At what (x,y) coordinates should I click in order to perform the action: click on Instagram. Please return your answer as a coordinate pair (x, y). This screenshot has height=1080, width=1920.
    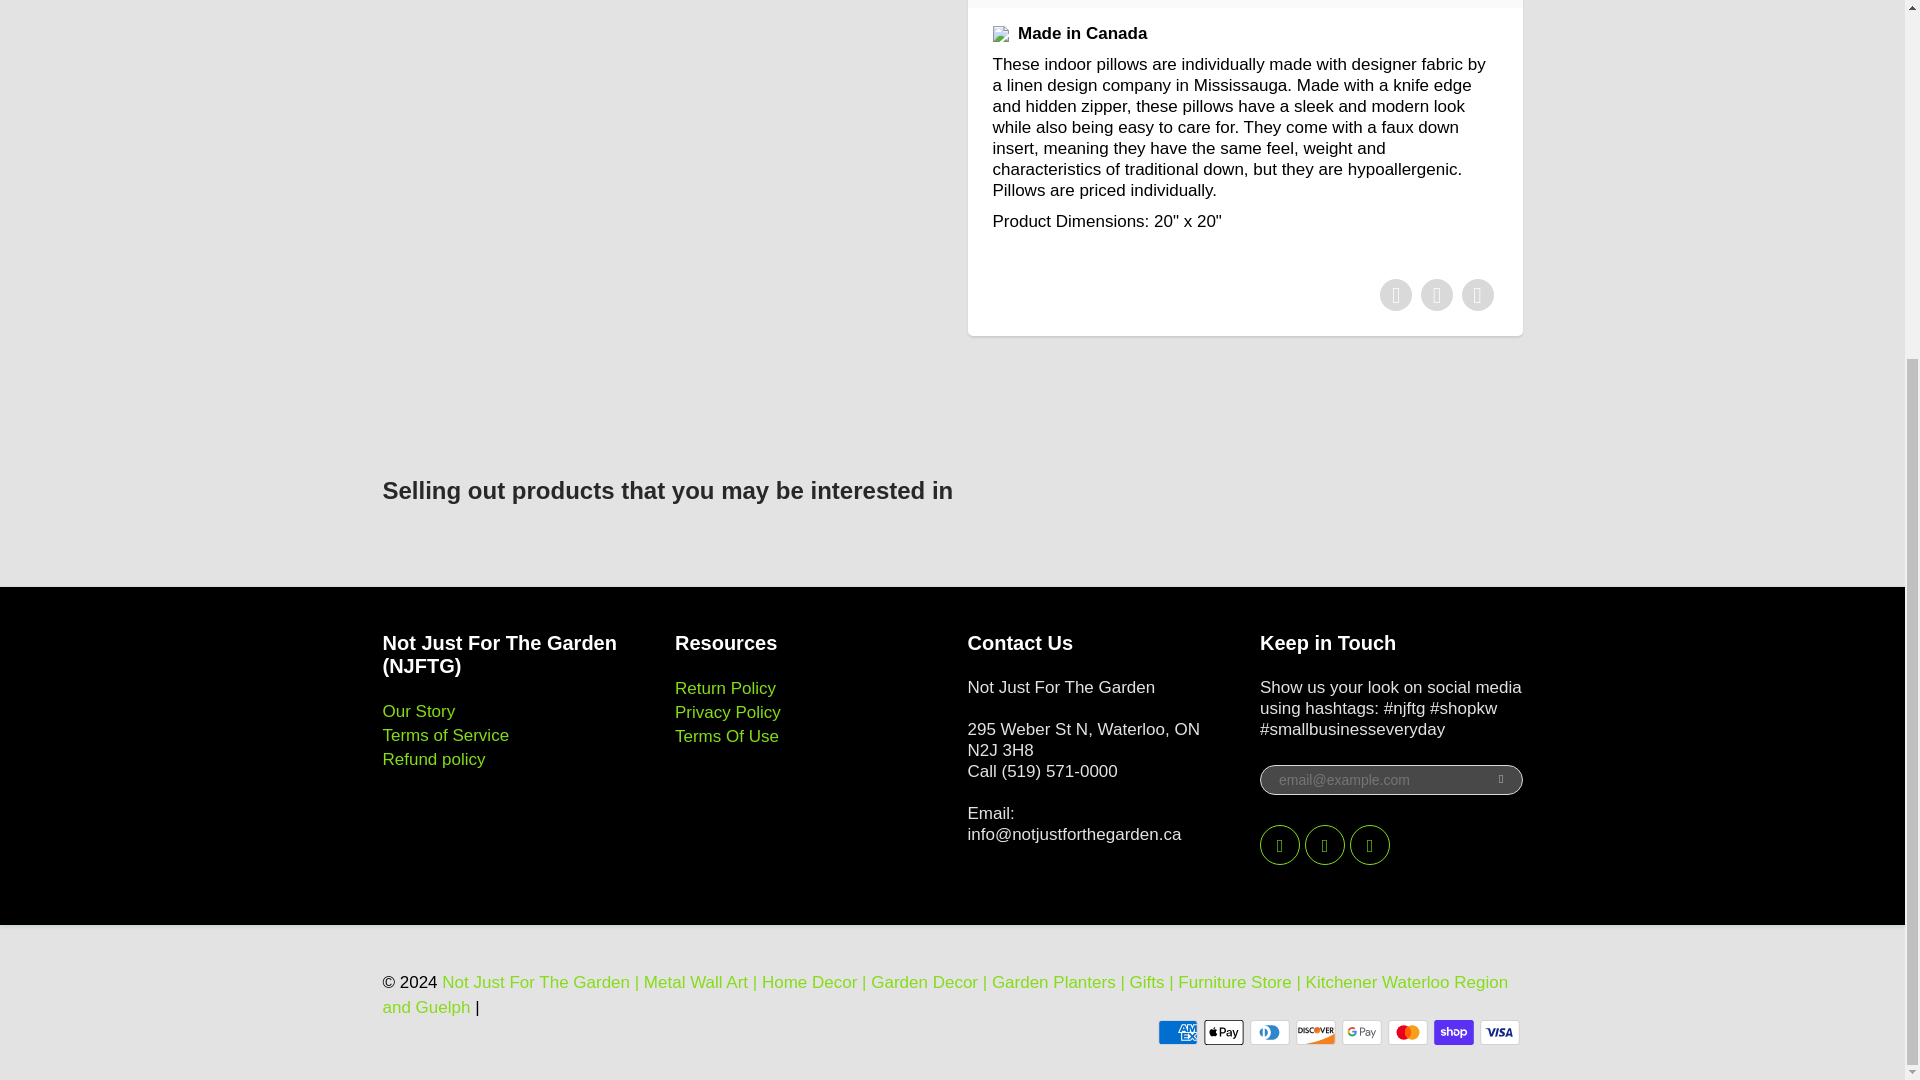
    Looking at the image, I should click on (1370, 845).